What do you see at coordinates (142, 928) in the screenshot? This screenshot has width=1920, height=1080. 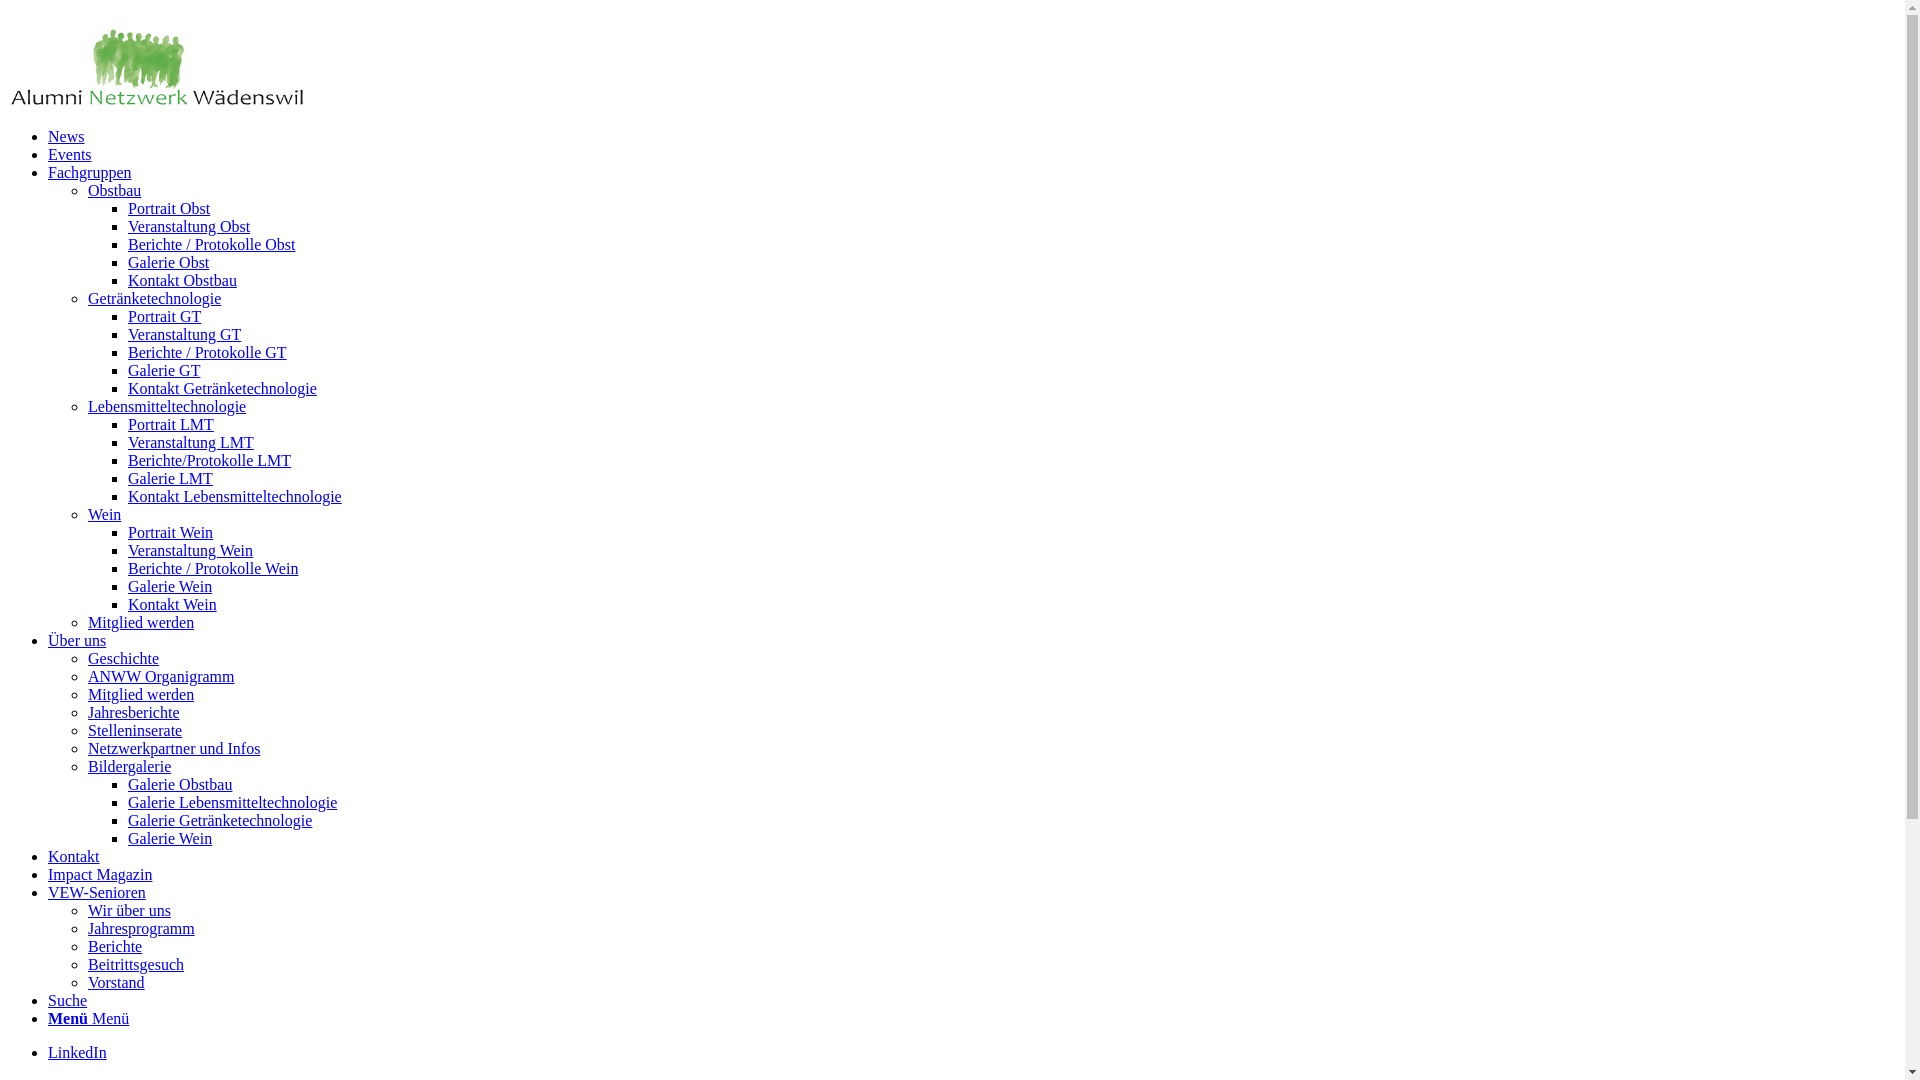 I see `Jahresprogramm` at bounding box center [142, 928].